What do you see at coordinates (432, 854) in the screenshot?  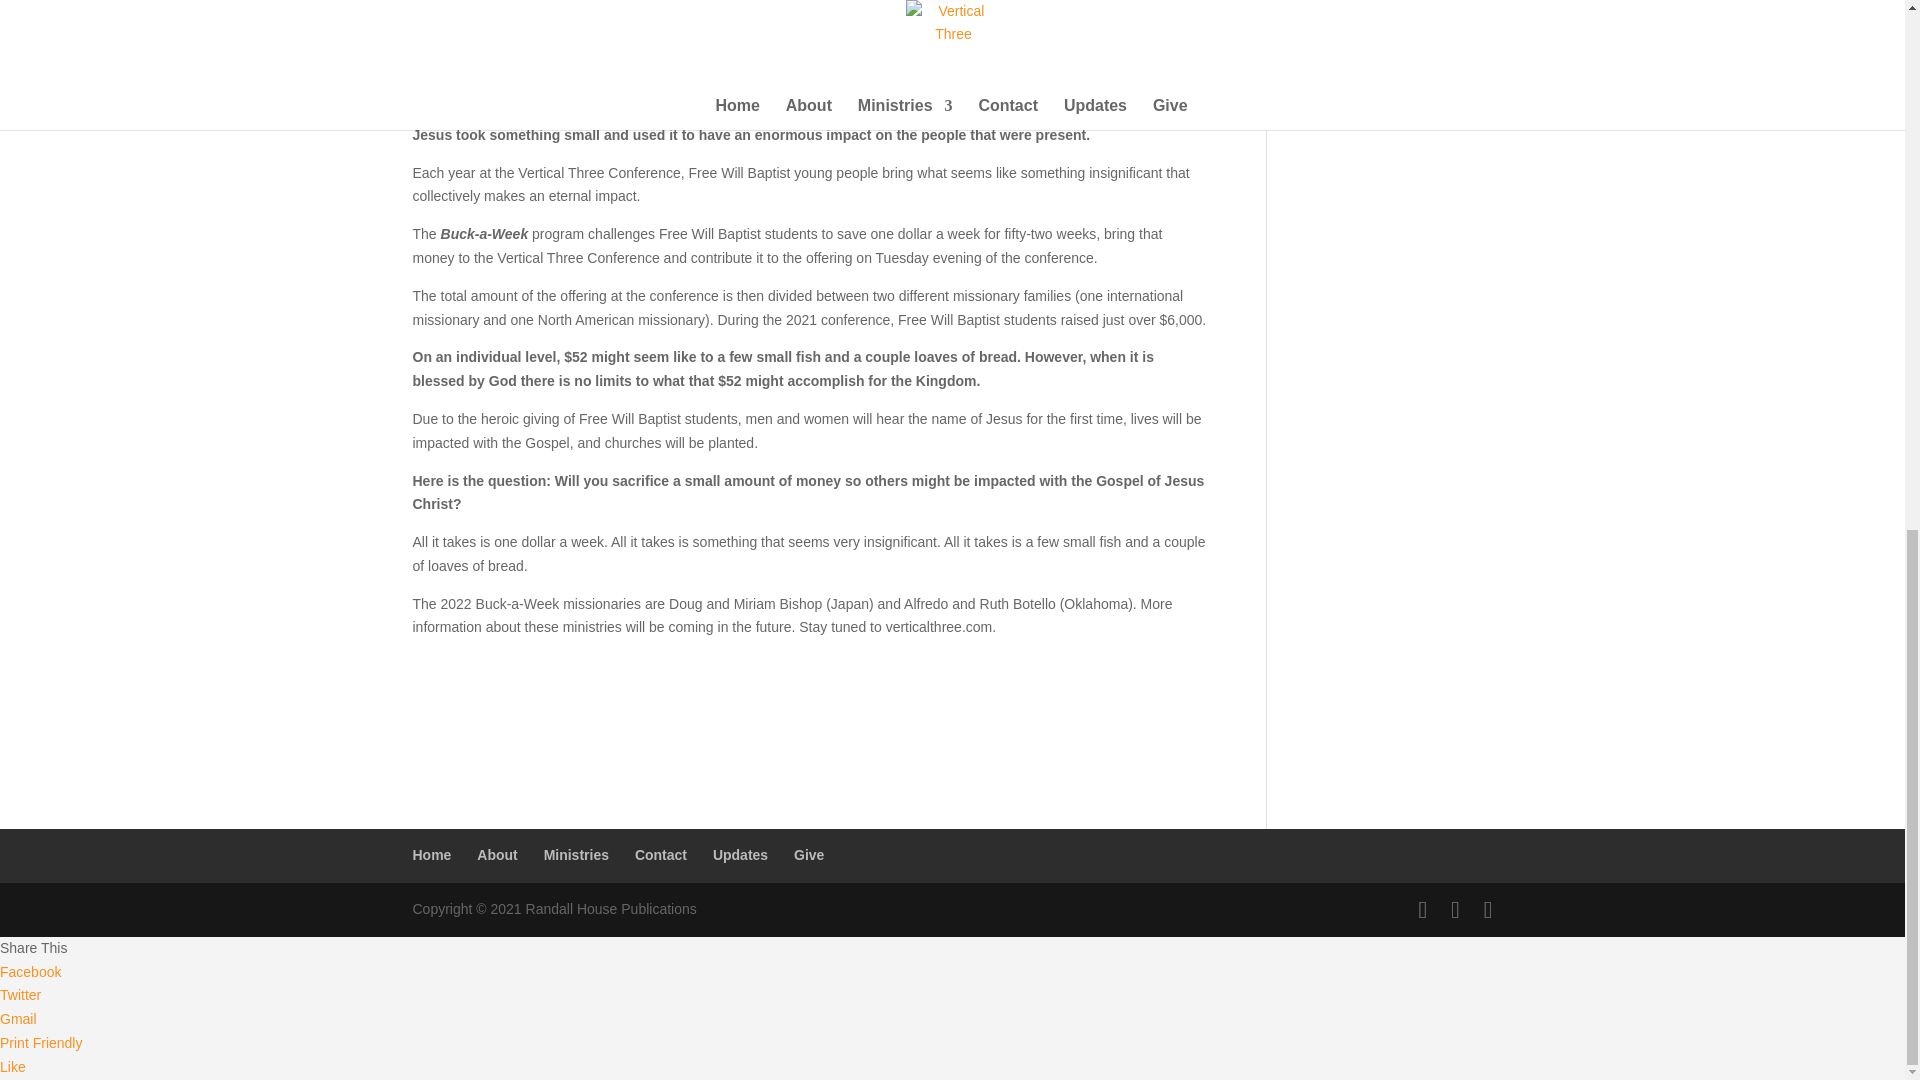 I see `Home` at bounding box center [432, 854].